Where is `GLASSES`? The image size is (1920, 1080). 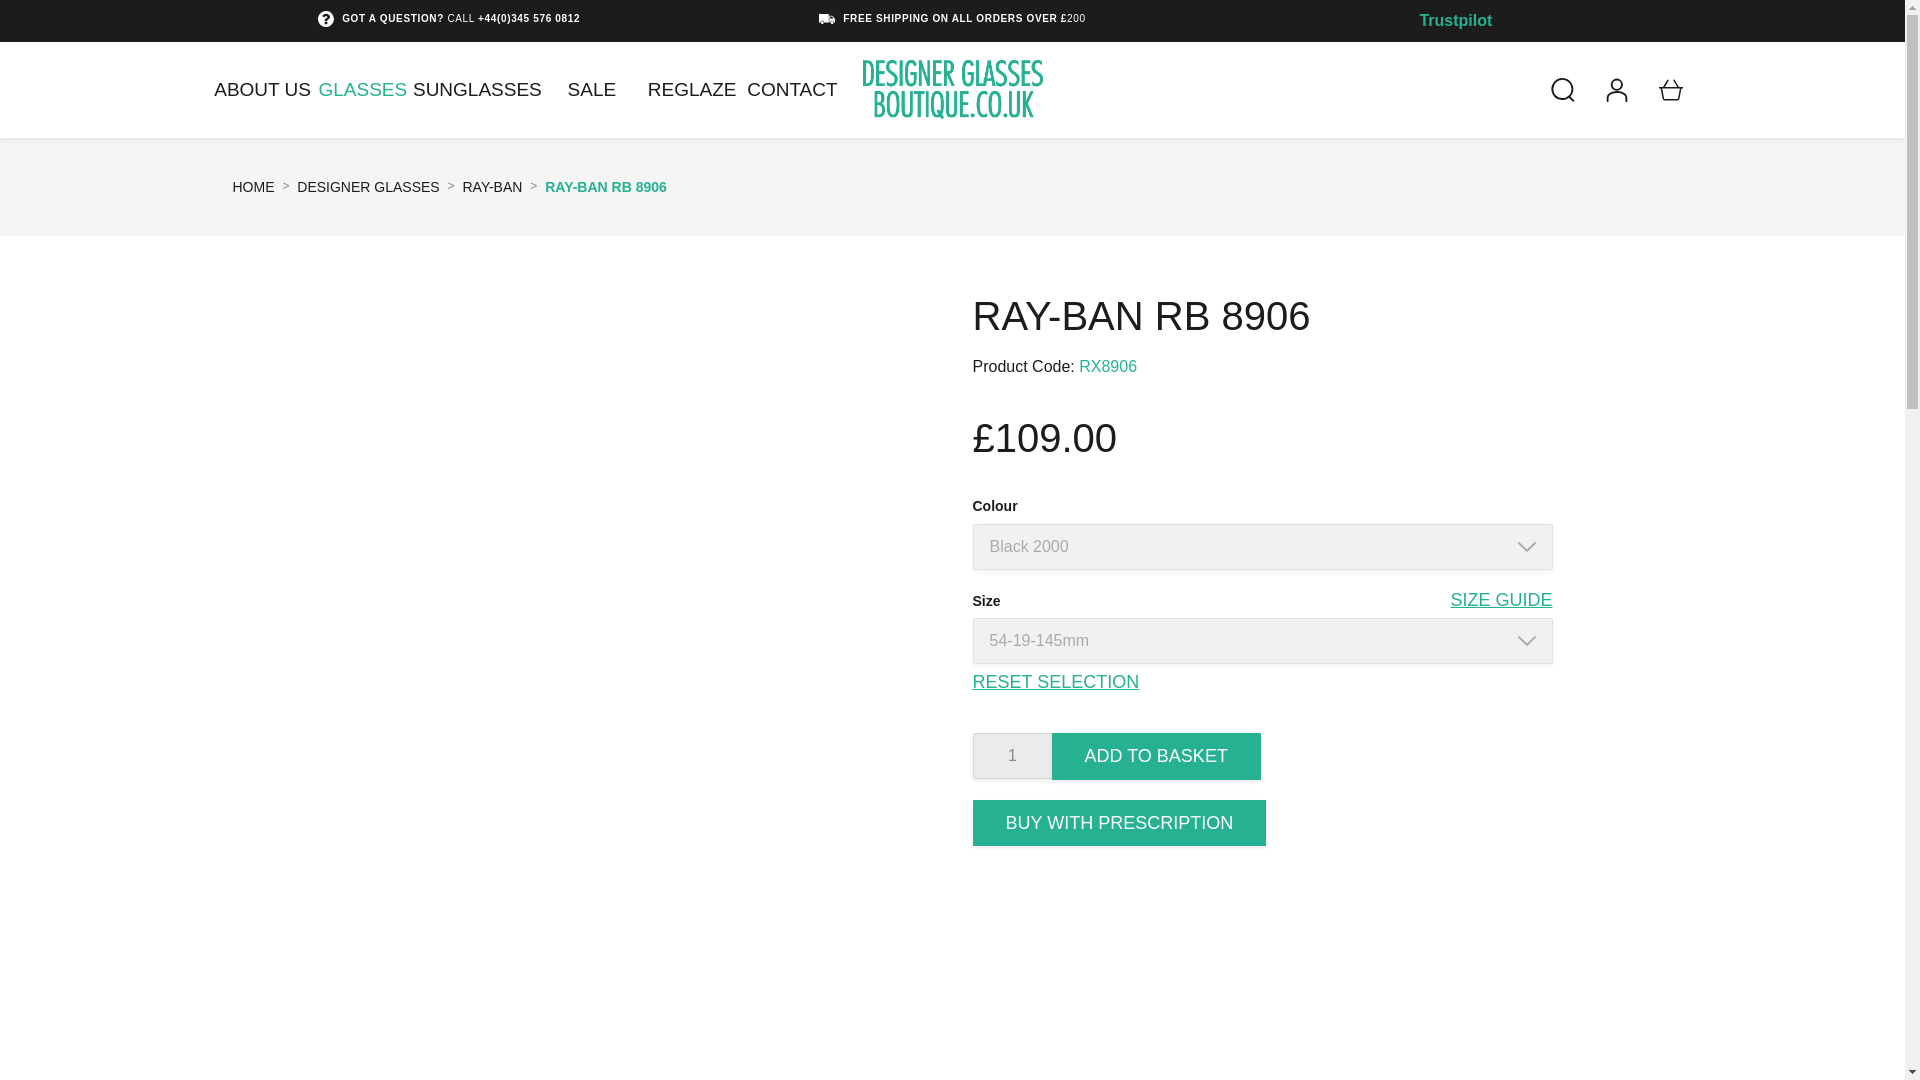
GLASSES is located at coordinates (362, 90).